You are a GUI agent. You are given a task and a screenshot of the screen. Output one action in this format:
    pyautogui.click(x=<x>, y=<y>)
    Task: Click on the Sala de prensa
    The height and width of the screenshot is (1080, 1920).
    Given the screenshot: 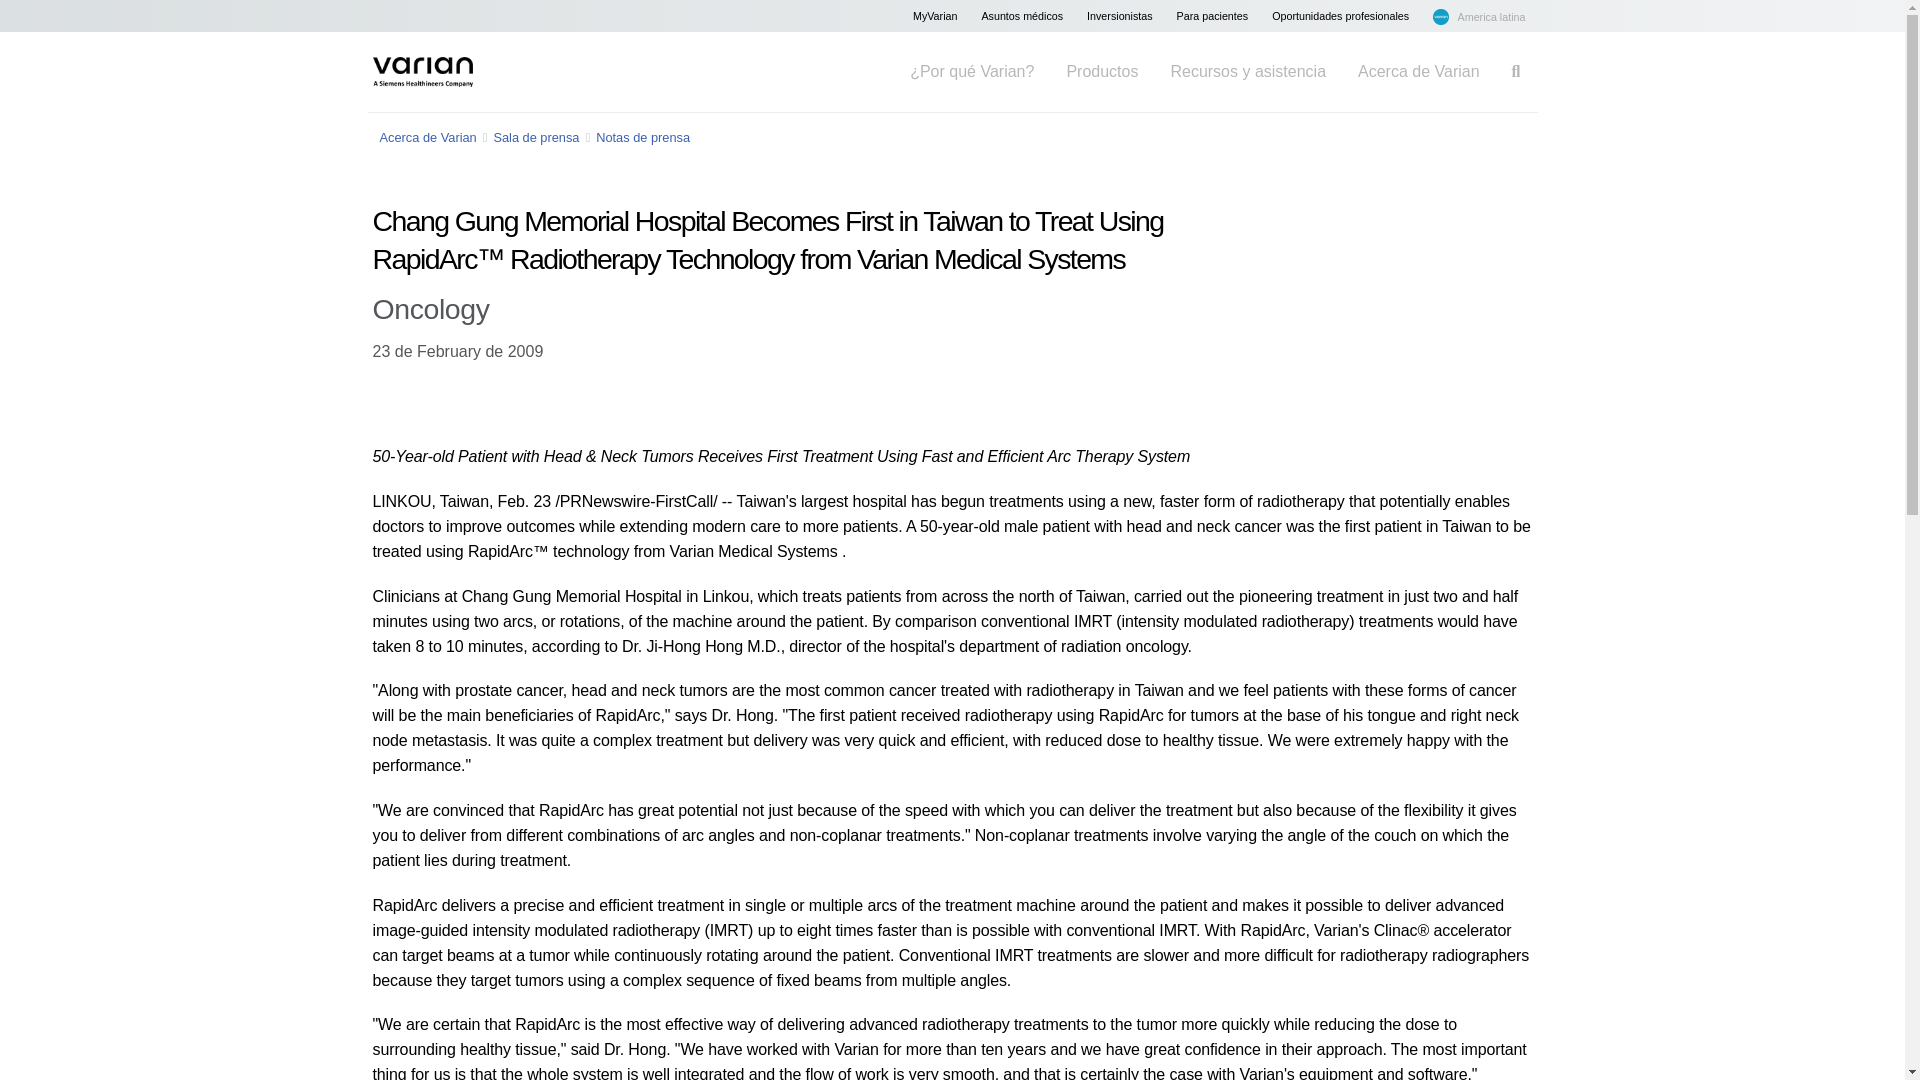 What is the action you would take?
    pyautogui.click(x=536, y=136)
    